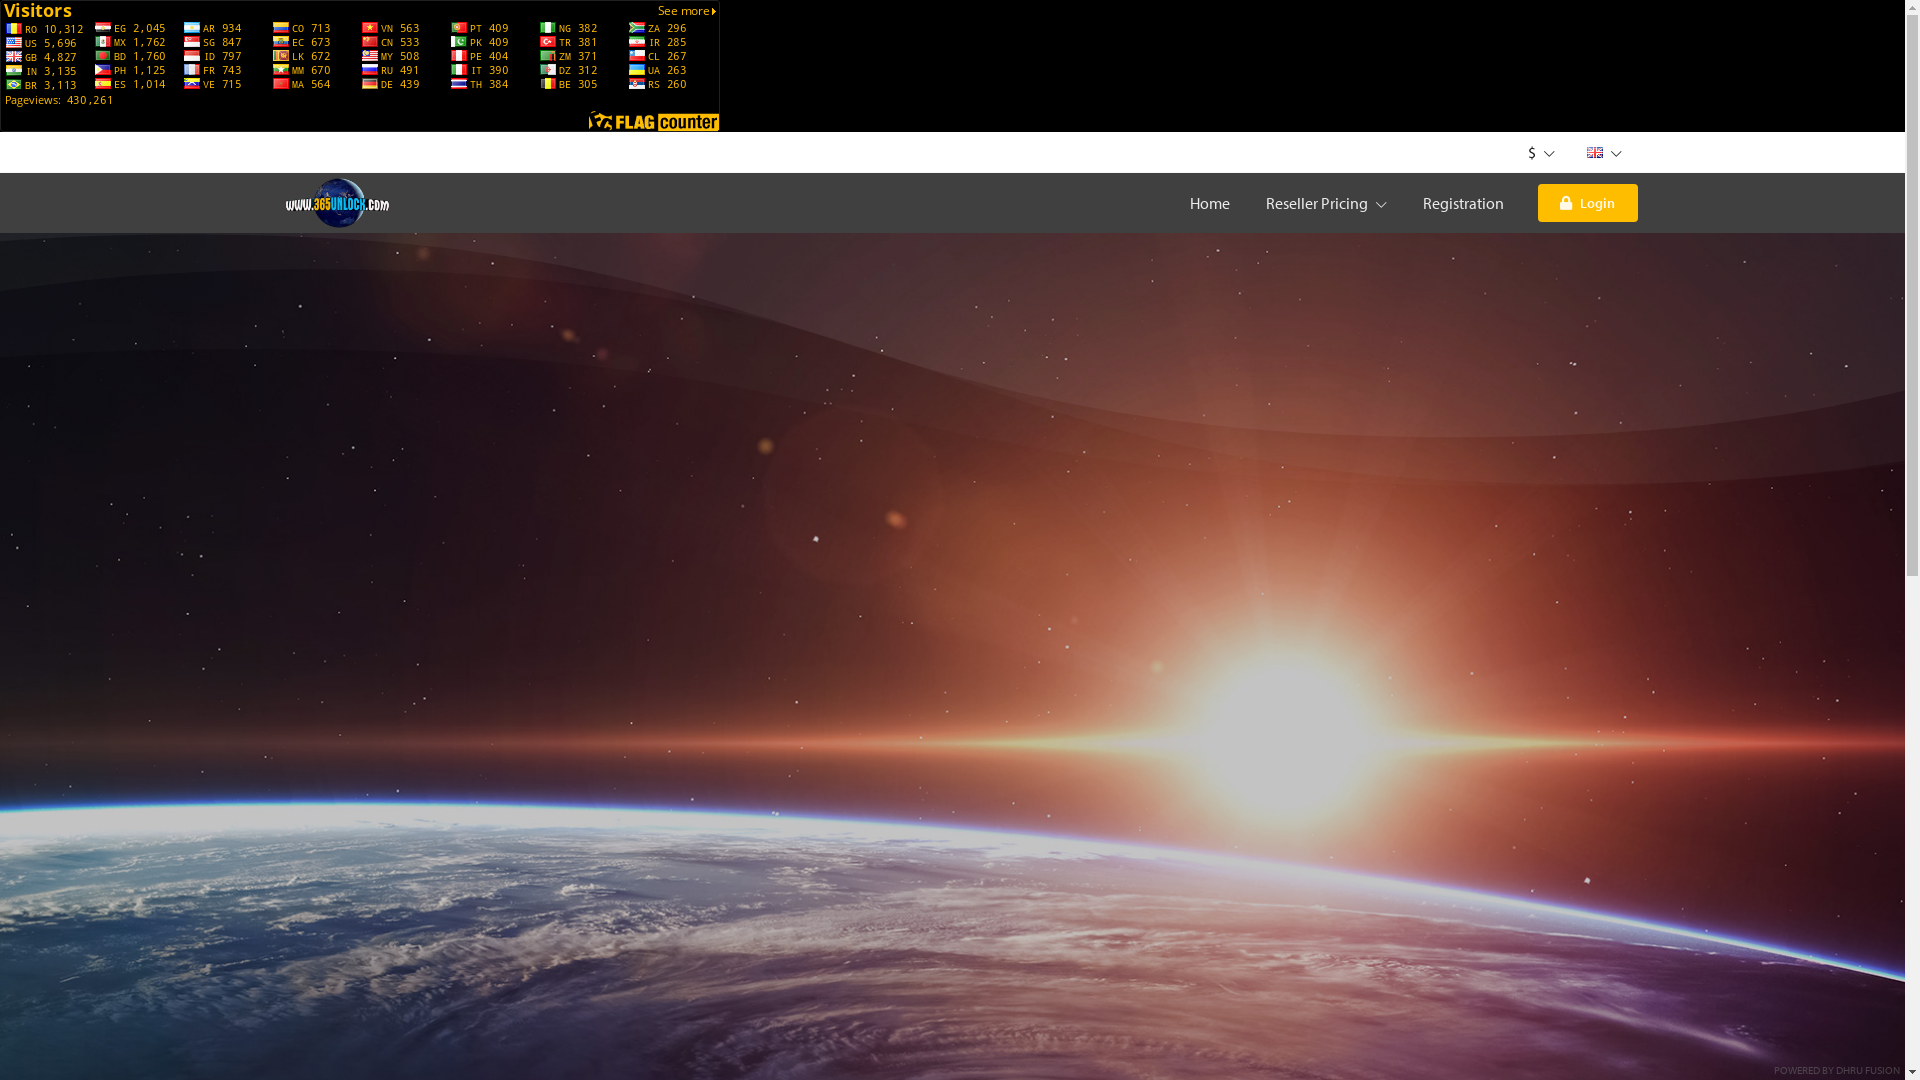 The image size is (1920, 1080). I want to click on Home, so click(1210, 203).